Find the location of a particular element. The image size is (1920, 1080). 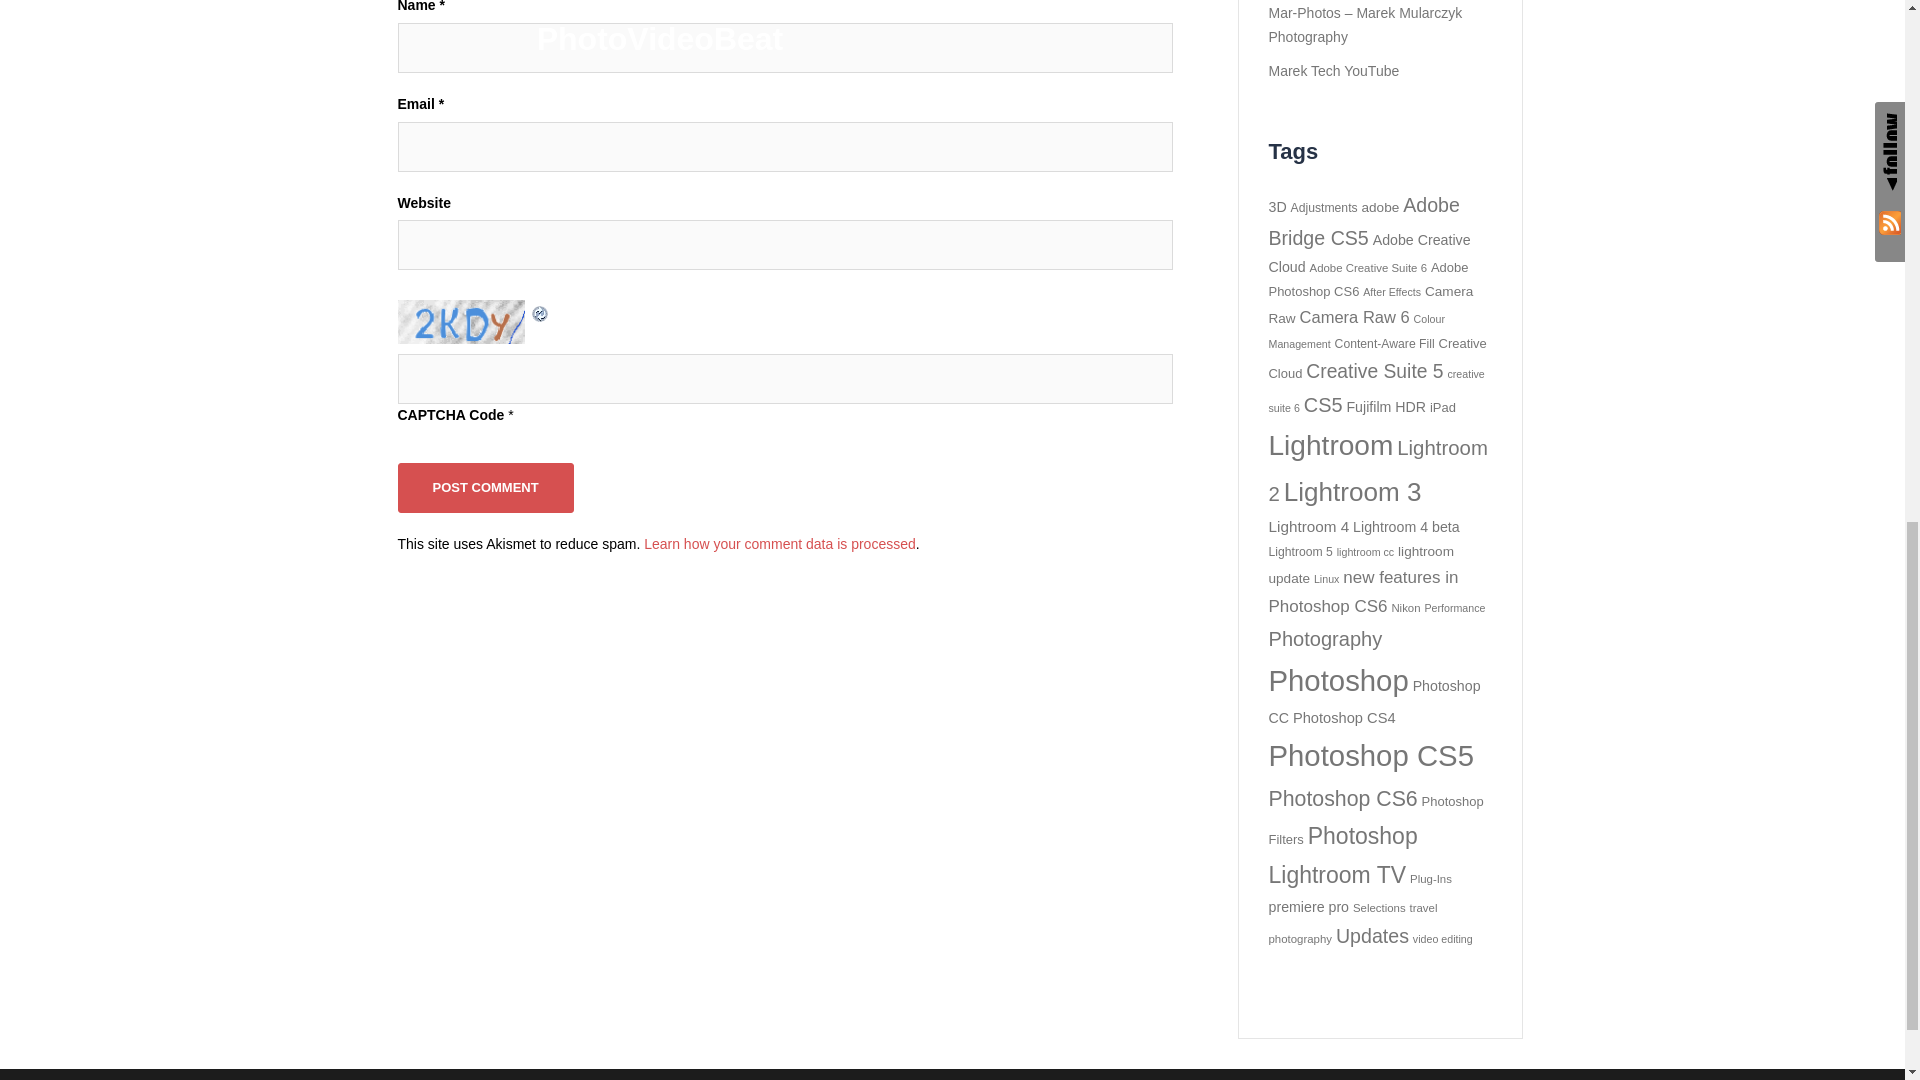

3D is located at coordinates (1276, 206).